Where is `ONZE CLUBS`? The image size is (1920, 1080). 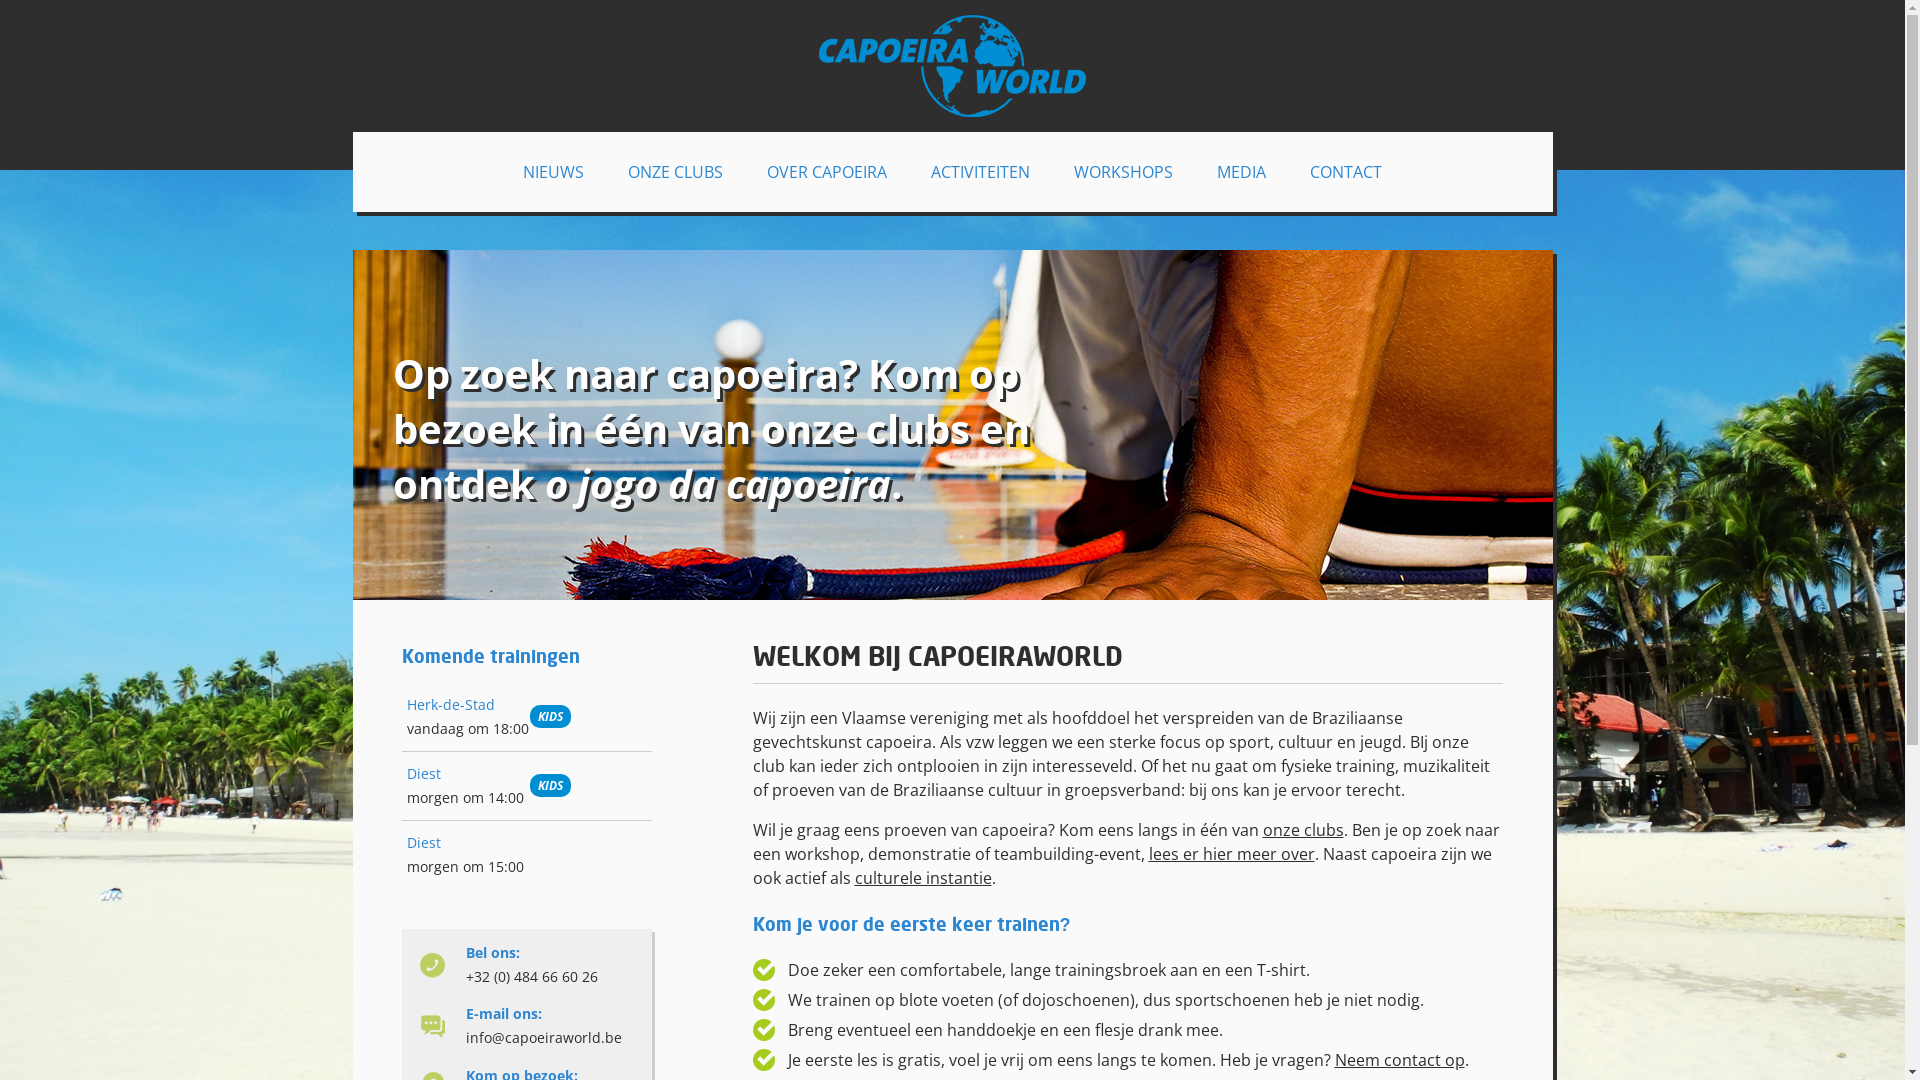 ONZE CLUBS is located at coordinates (676, 172).